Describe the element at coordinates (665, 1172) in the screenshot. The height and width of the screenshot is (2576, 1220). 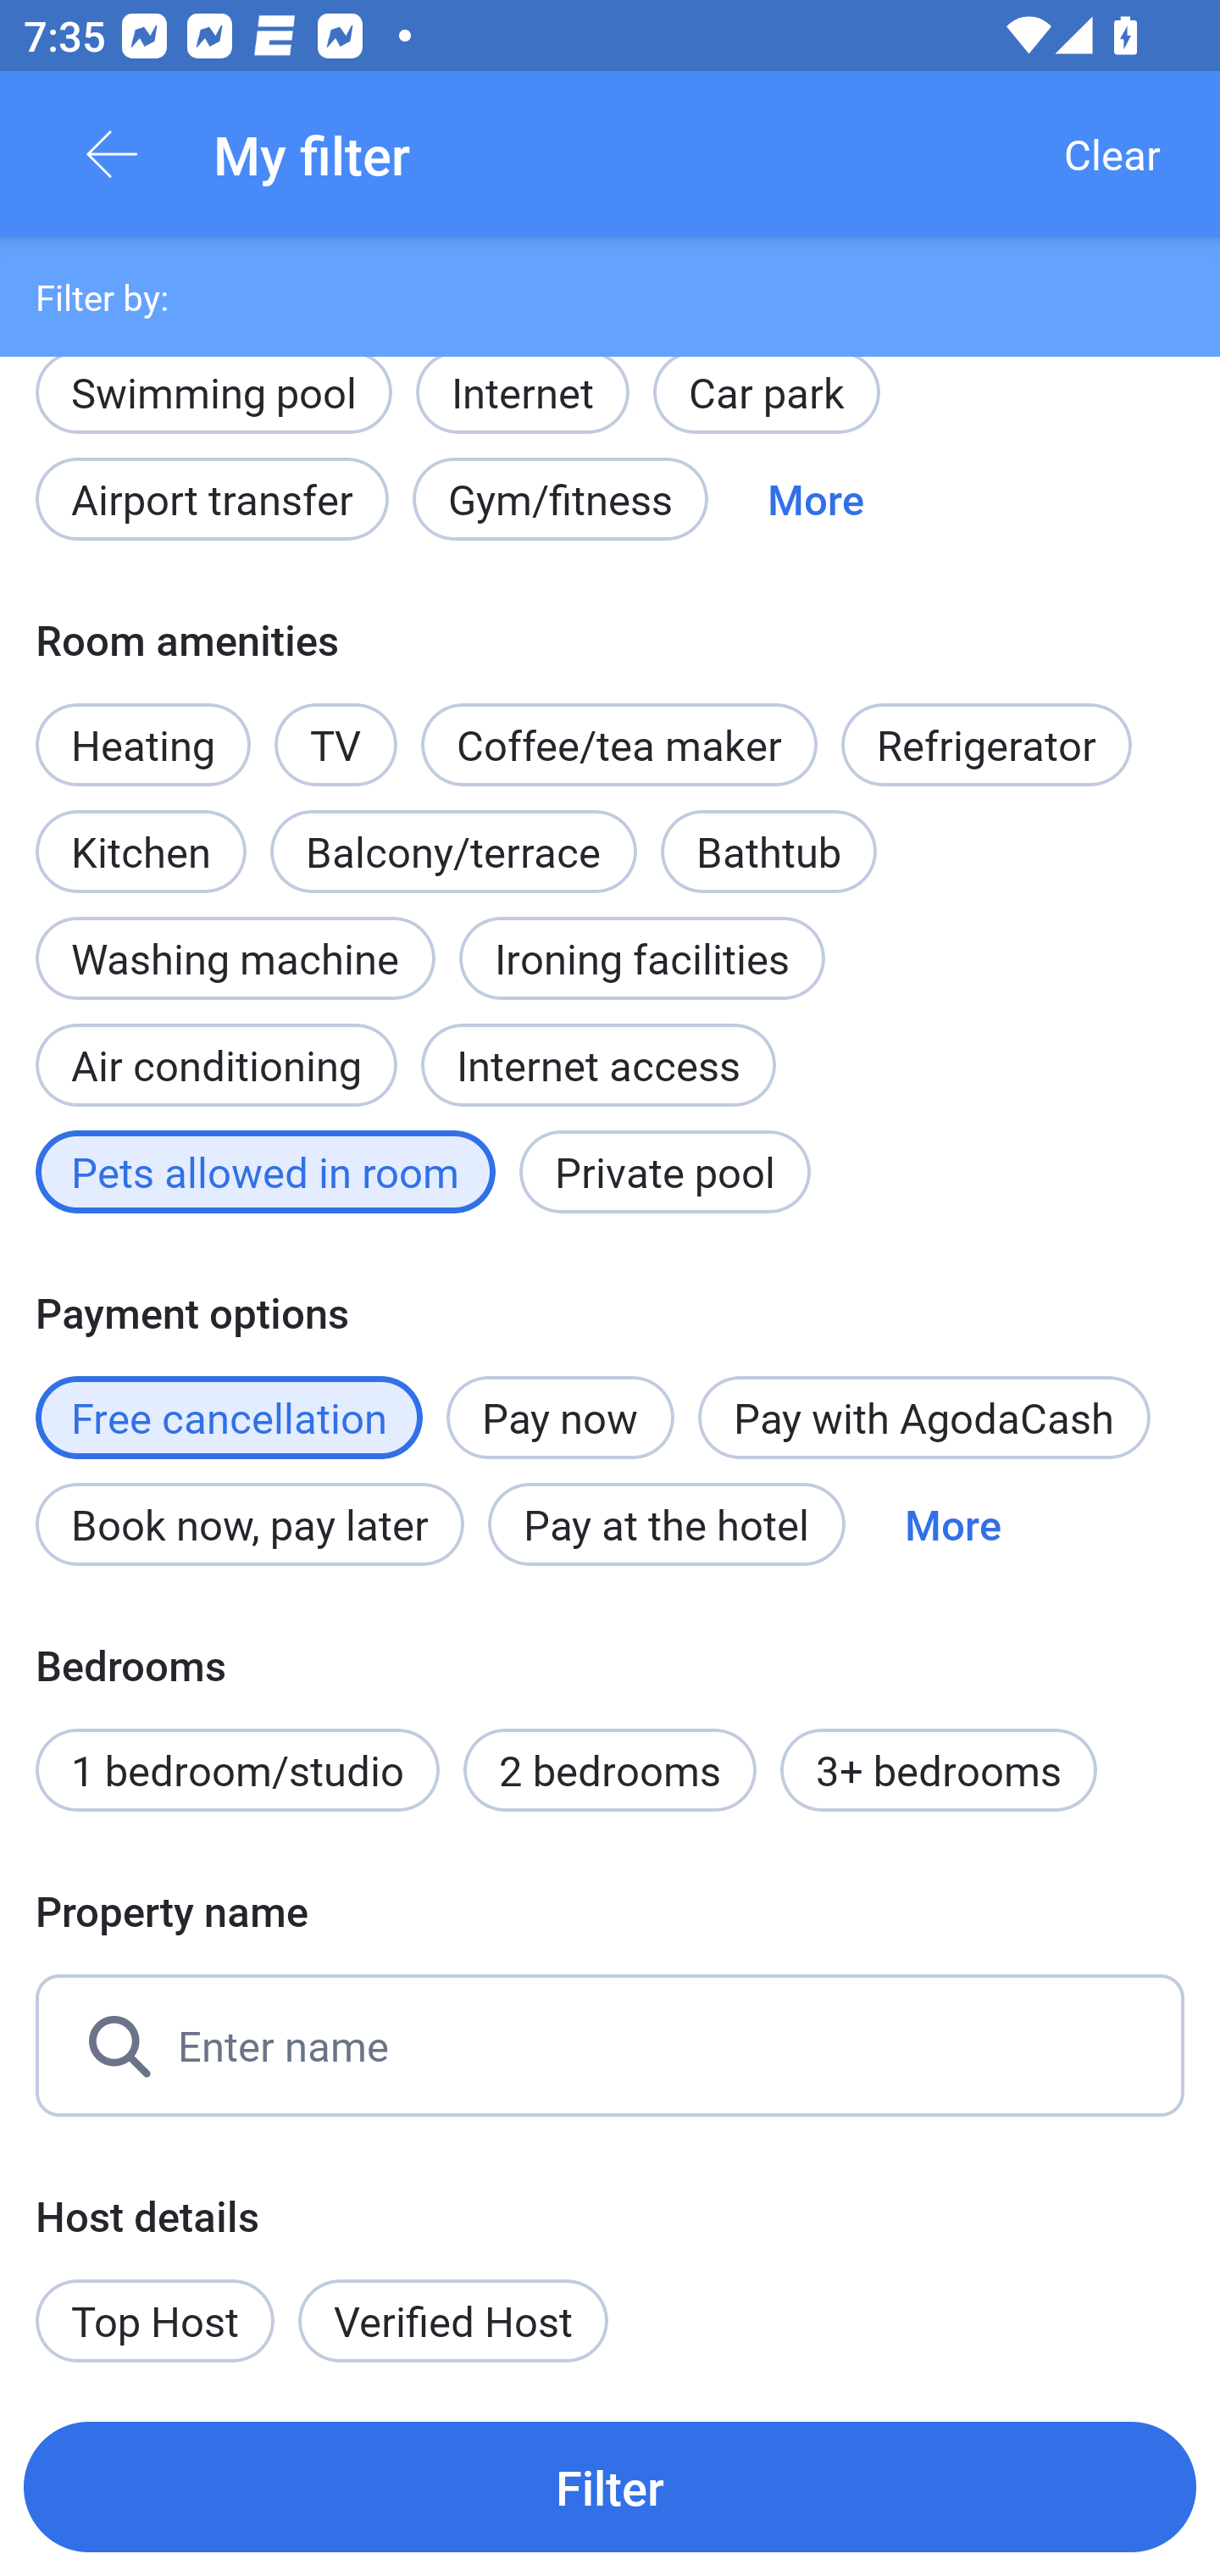
I see `Private pool` at that location.